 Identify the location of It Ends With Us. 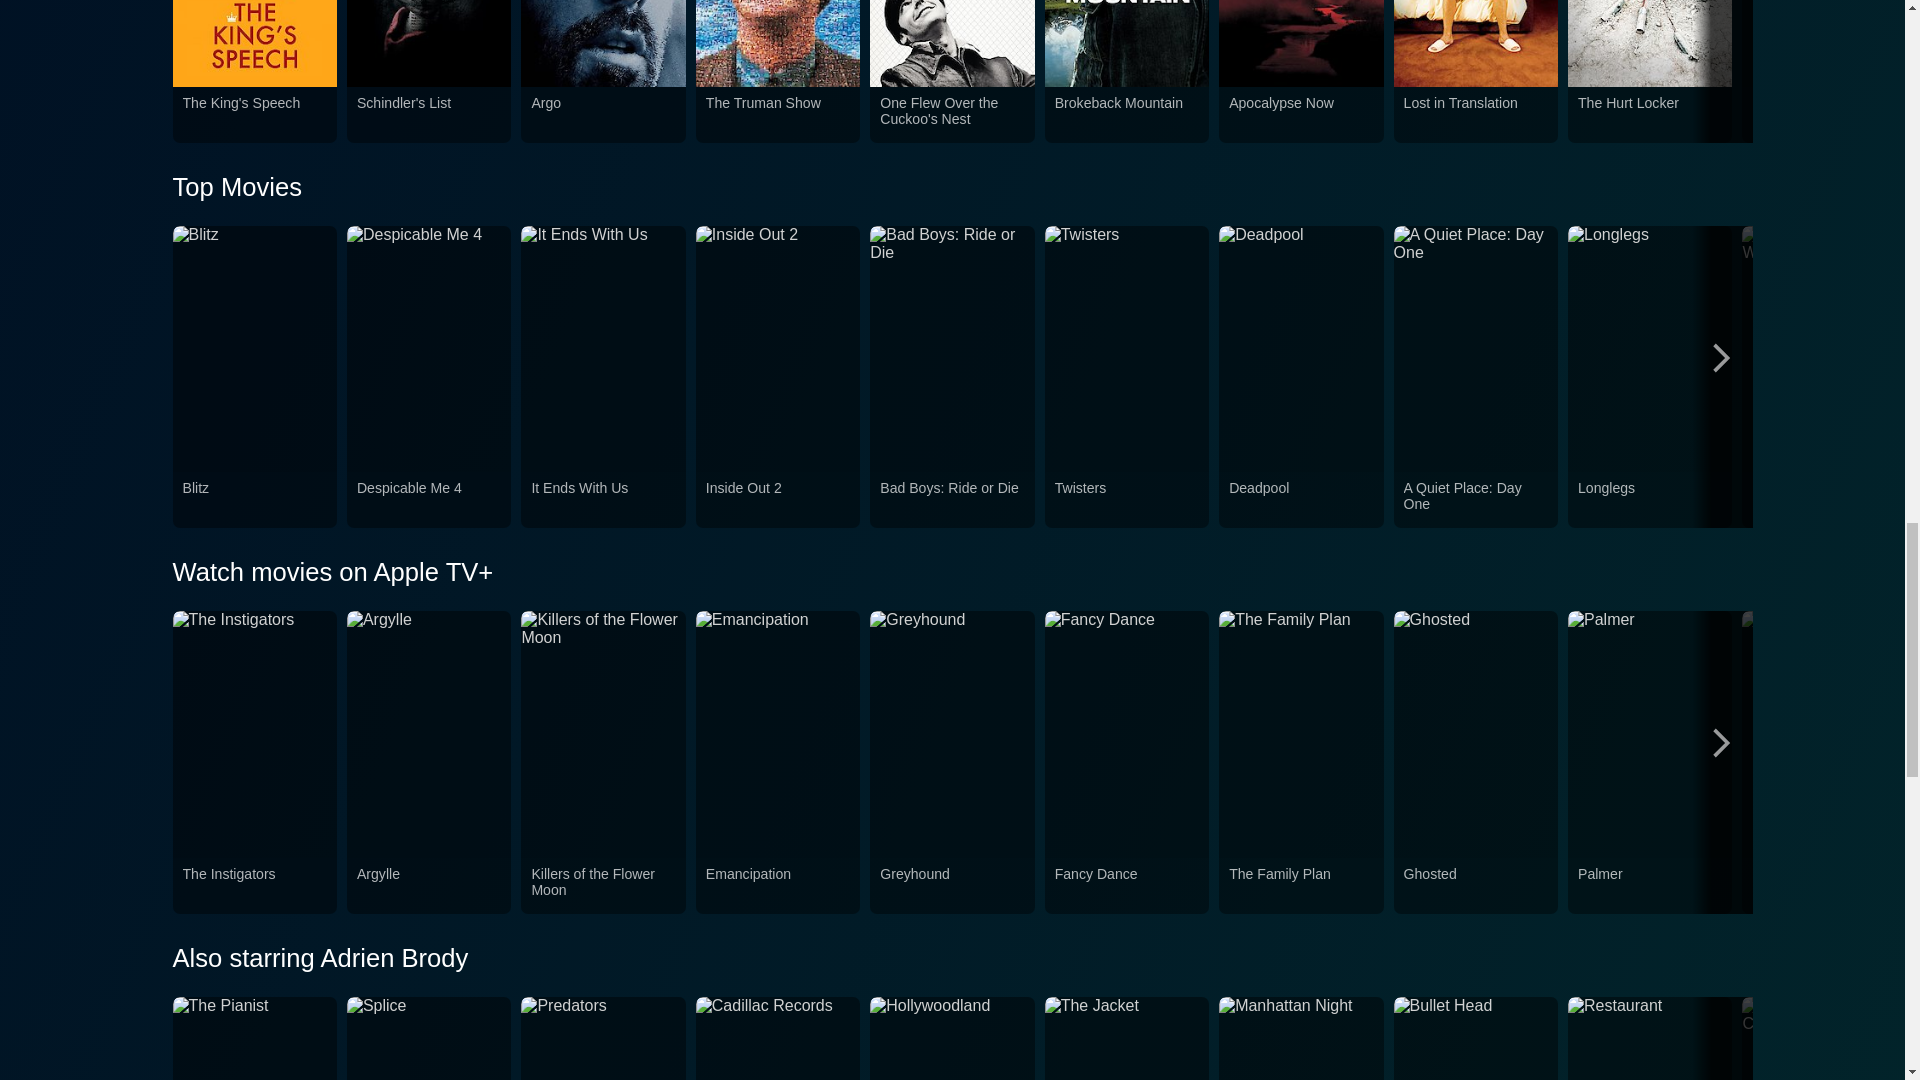
(603, 499).